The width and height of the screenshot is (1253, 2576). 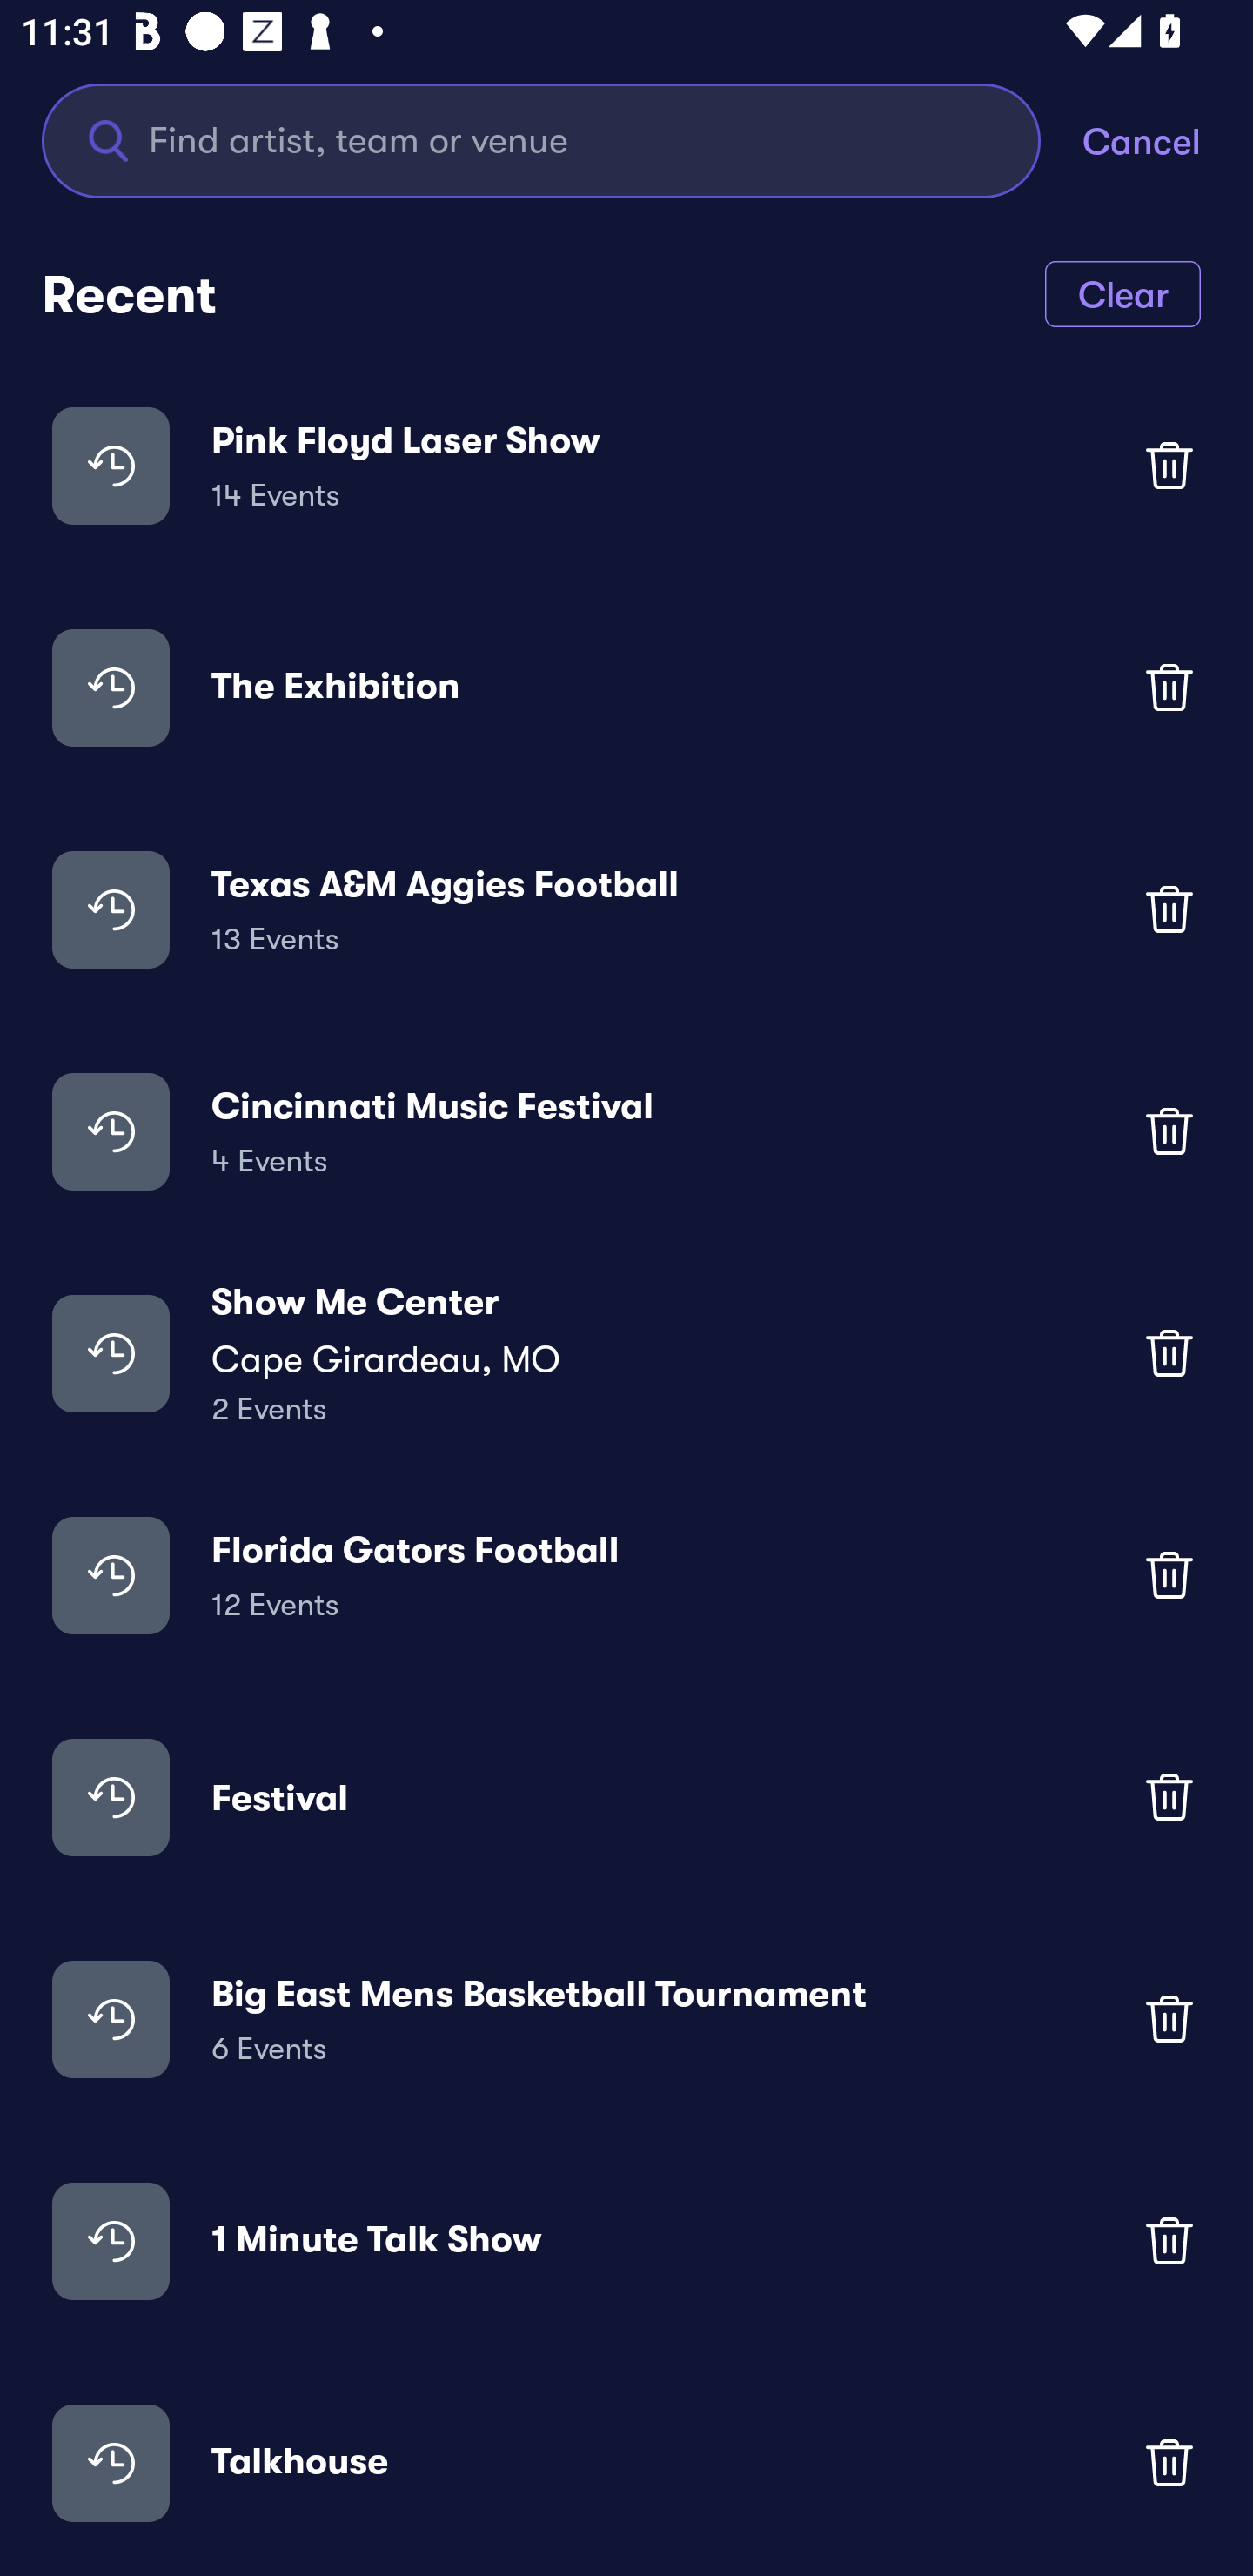 I want to click on Cincinnati Music Festival 4 Events, so click(x=626, y=1131).